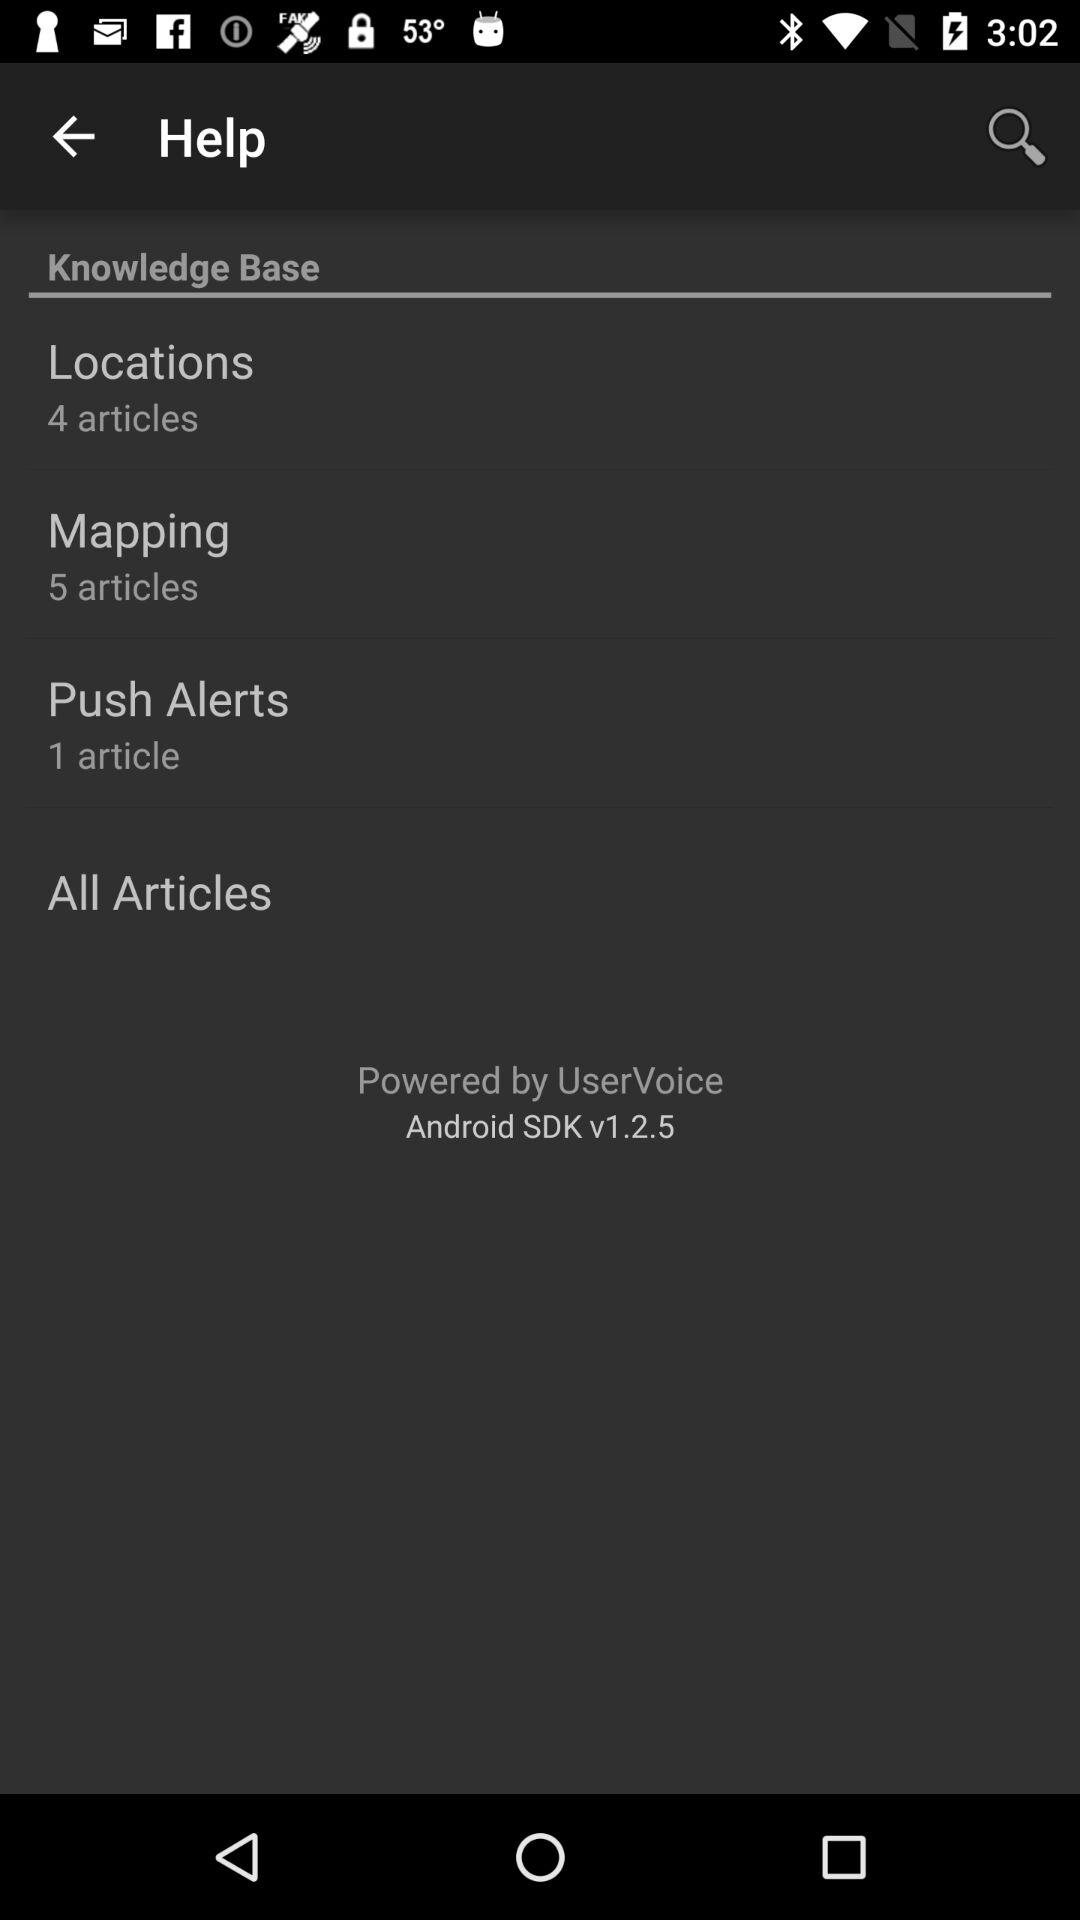 Image resolution: width=1080 pixels, height=1920 pixels. Describe the element at coordinates (138, 529) in the screenshot. I see `choose mapping item` at that location.